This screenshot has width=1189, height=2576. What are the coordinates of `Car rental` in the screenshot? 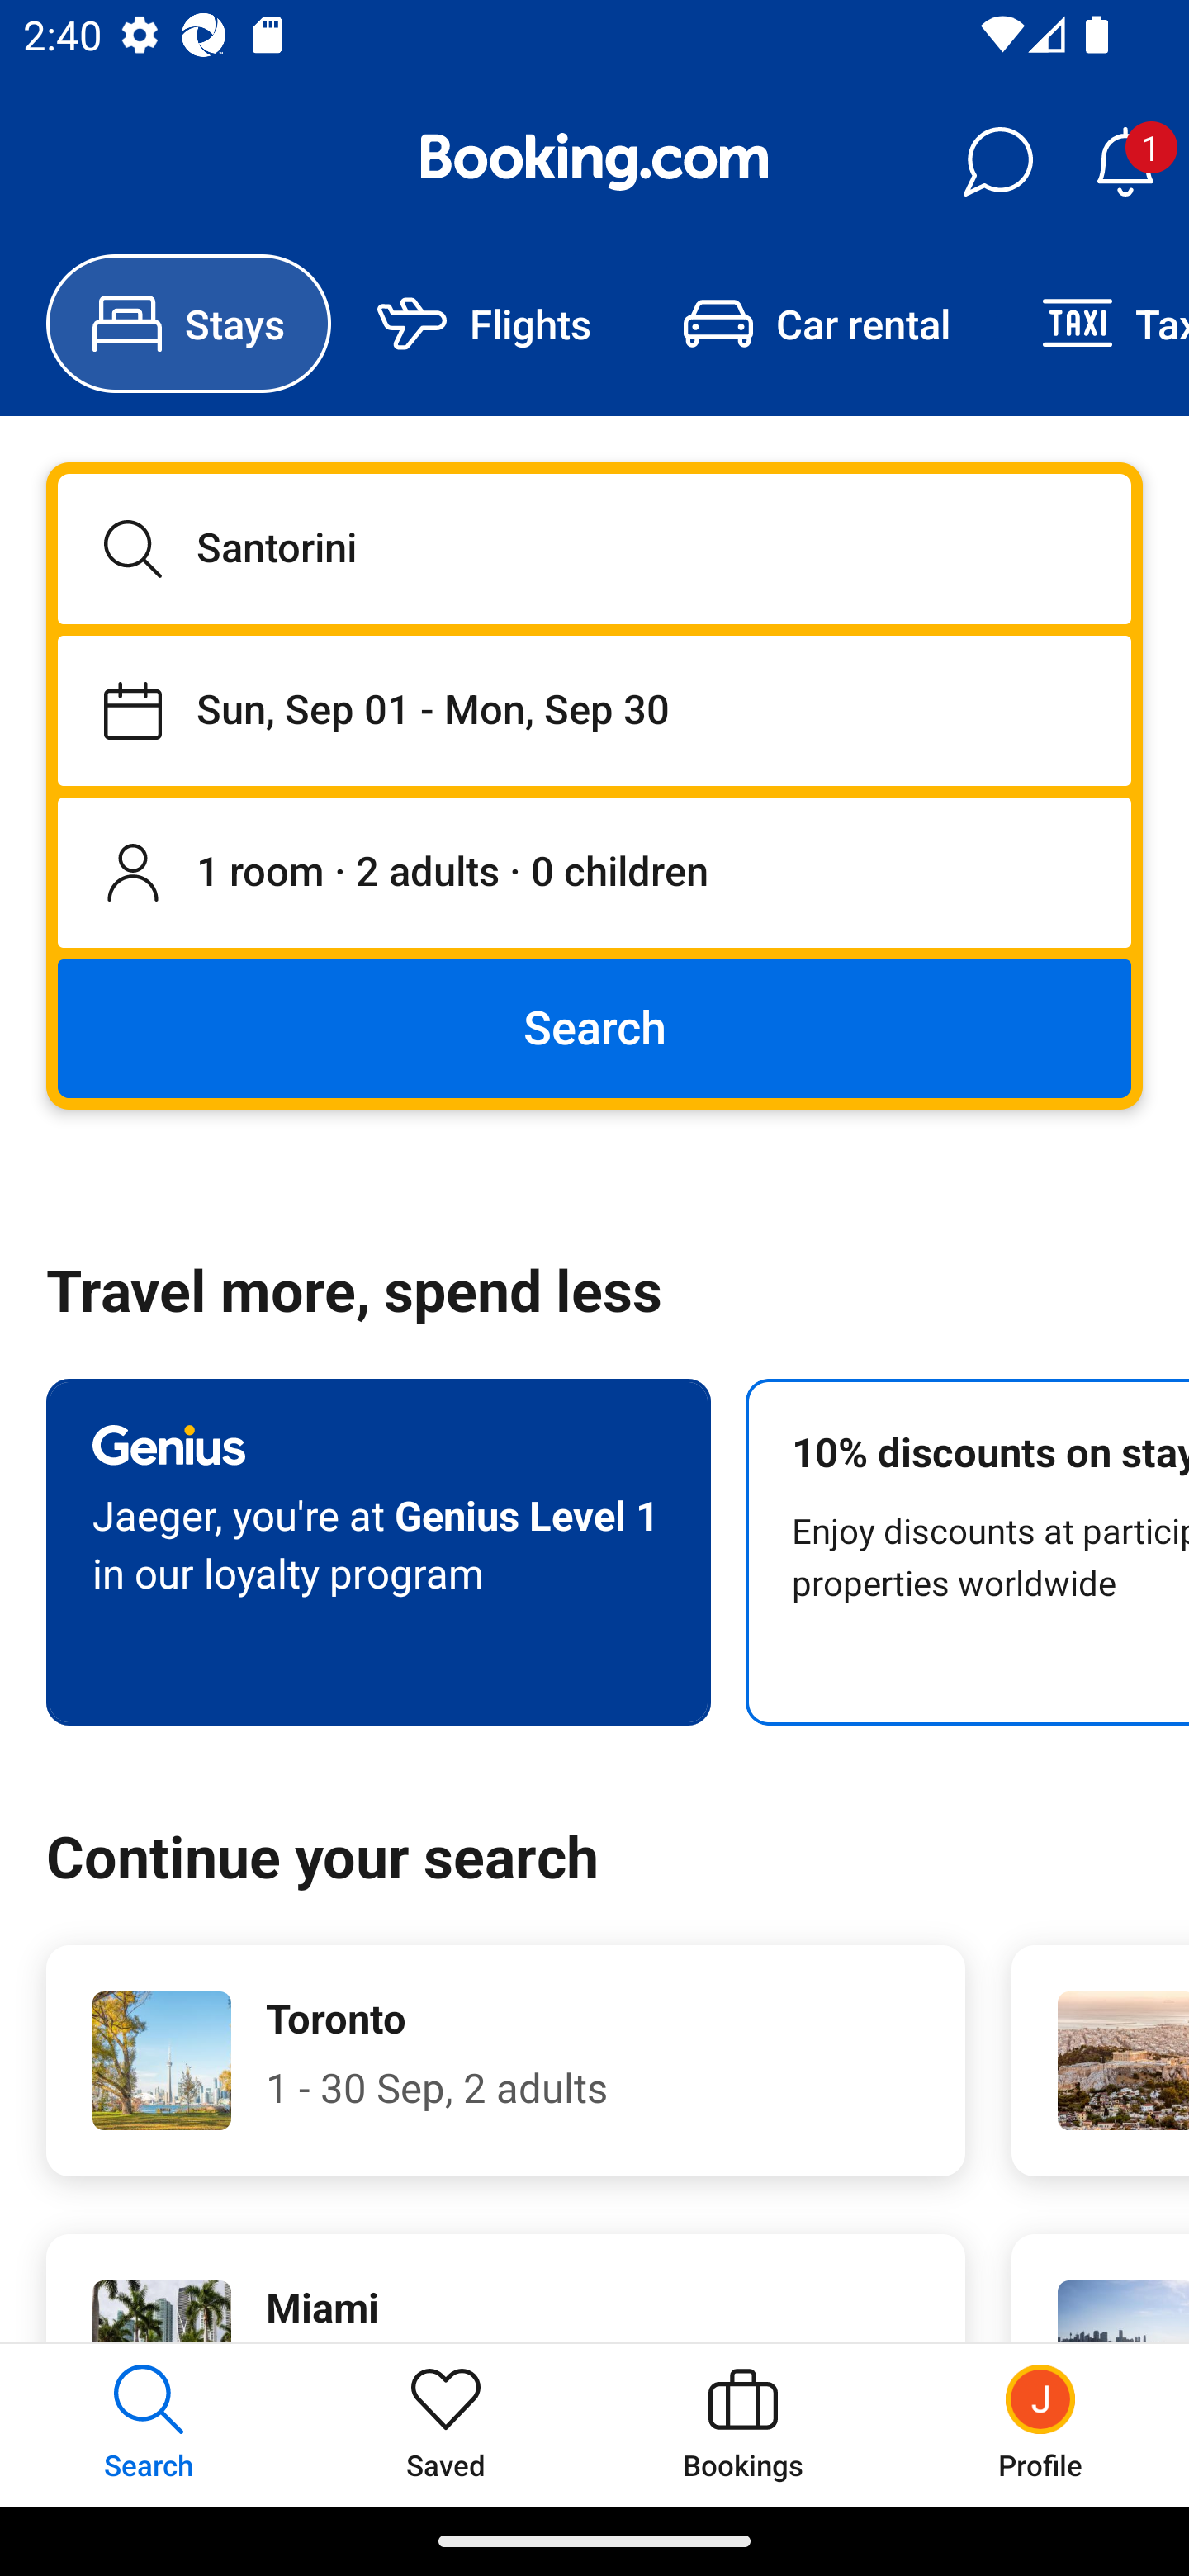 It's located at (816, 324).